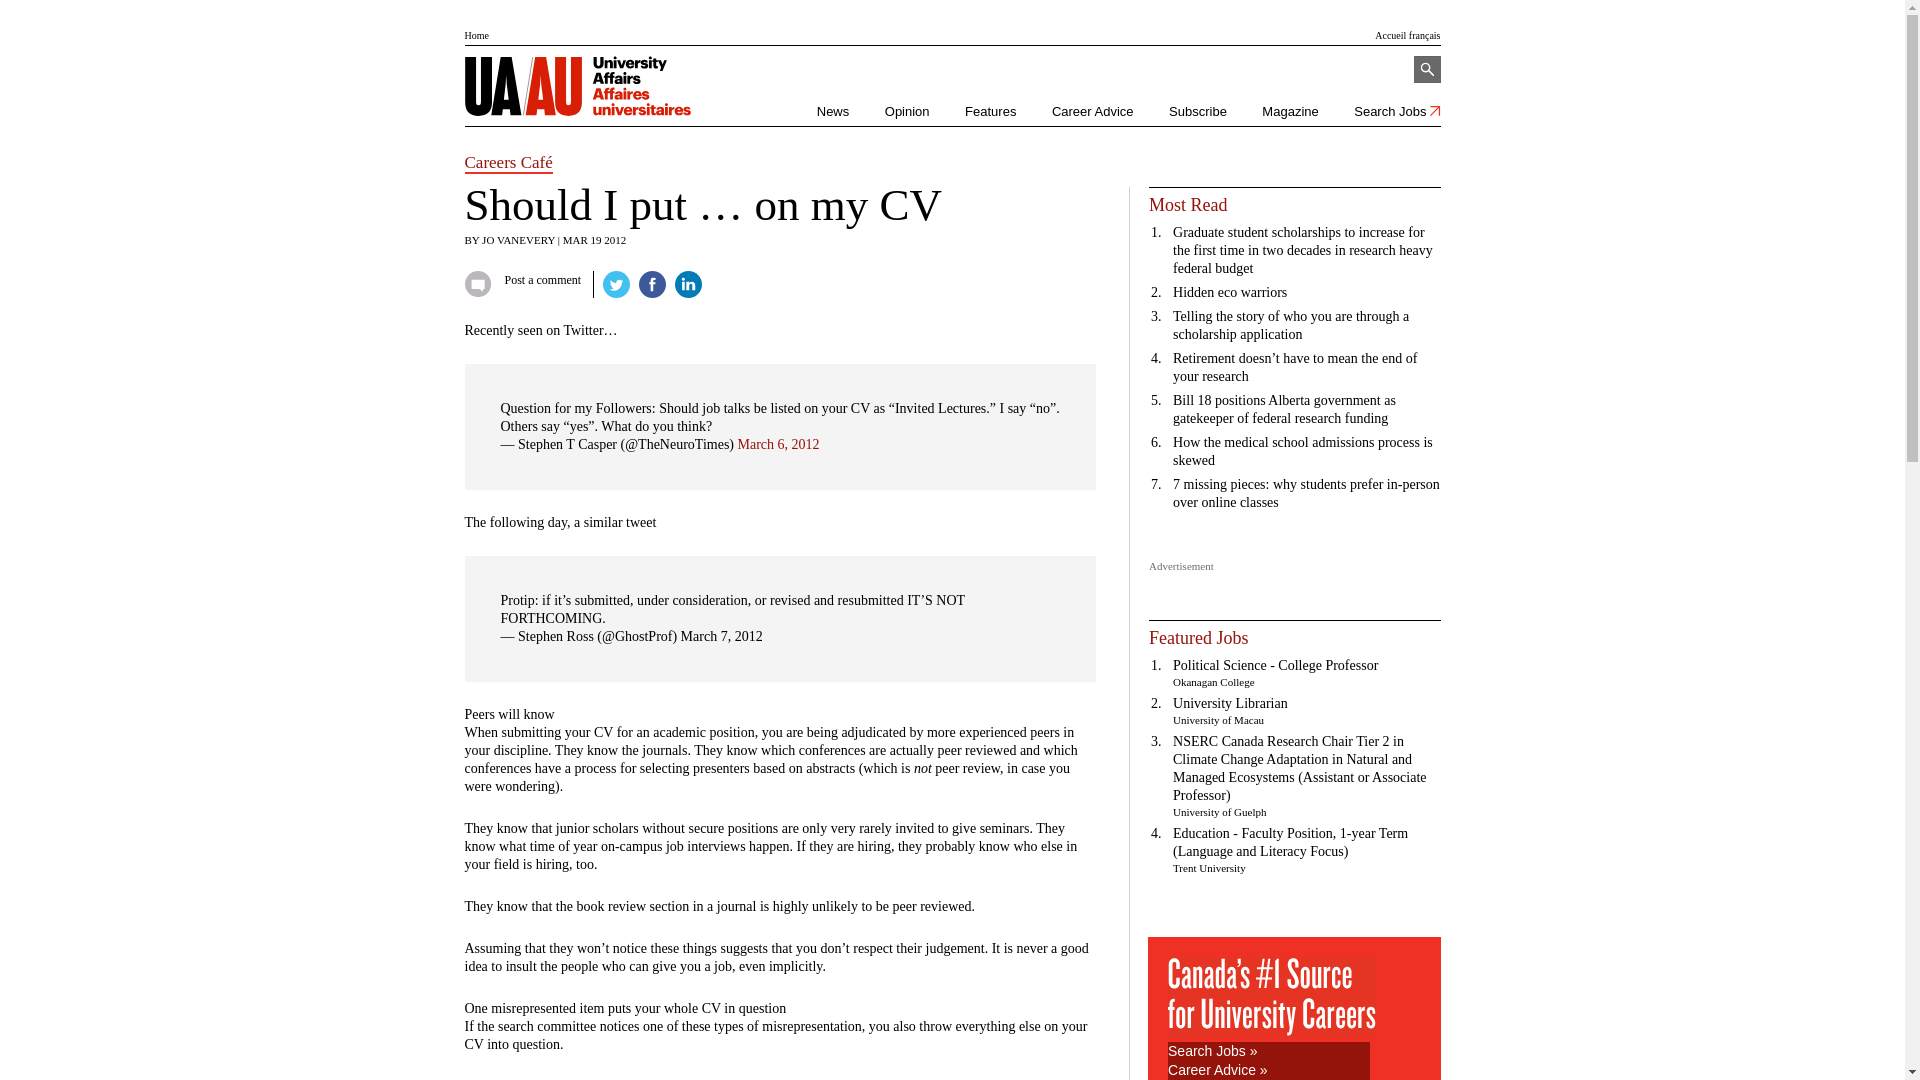 The image size is (1920, 1080). Describe the element at coordinates (834, 111) in the screenshot. I see `News` at that location.